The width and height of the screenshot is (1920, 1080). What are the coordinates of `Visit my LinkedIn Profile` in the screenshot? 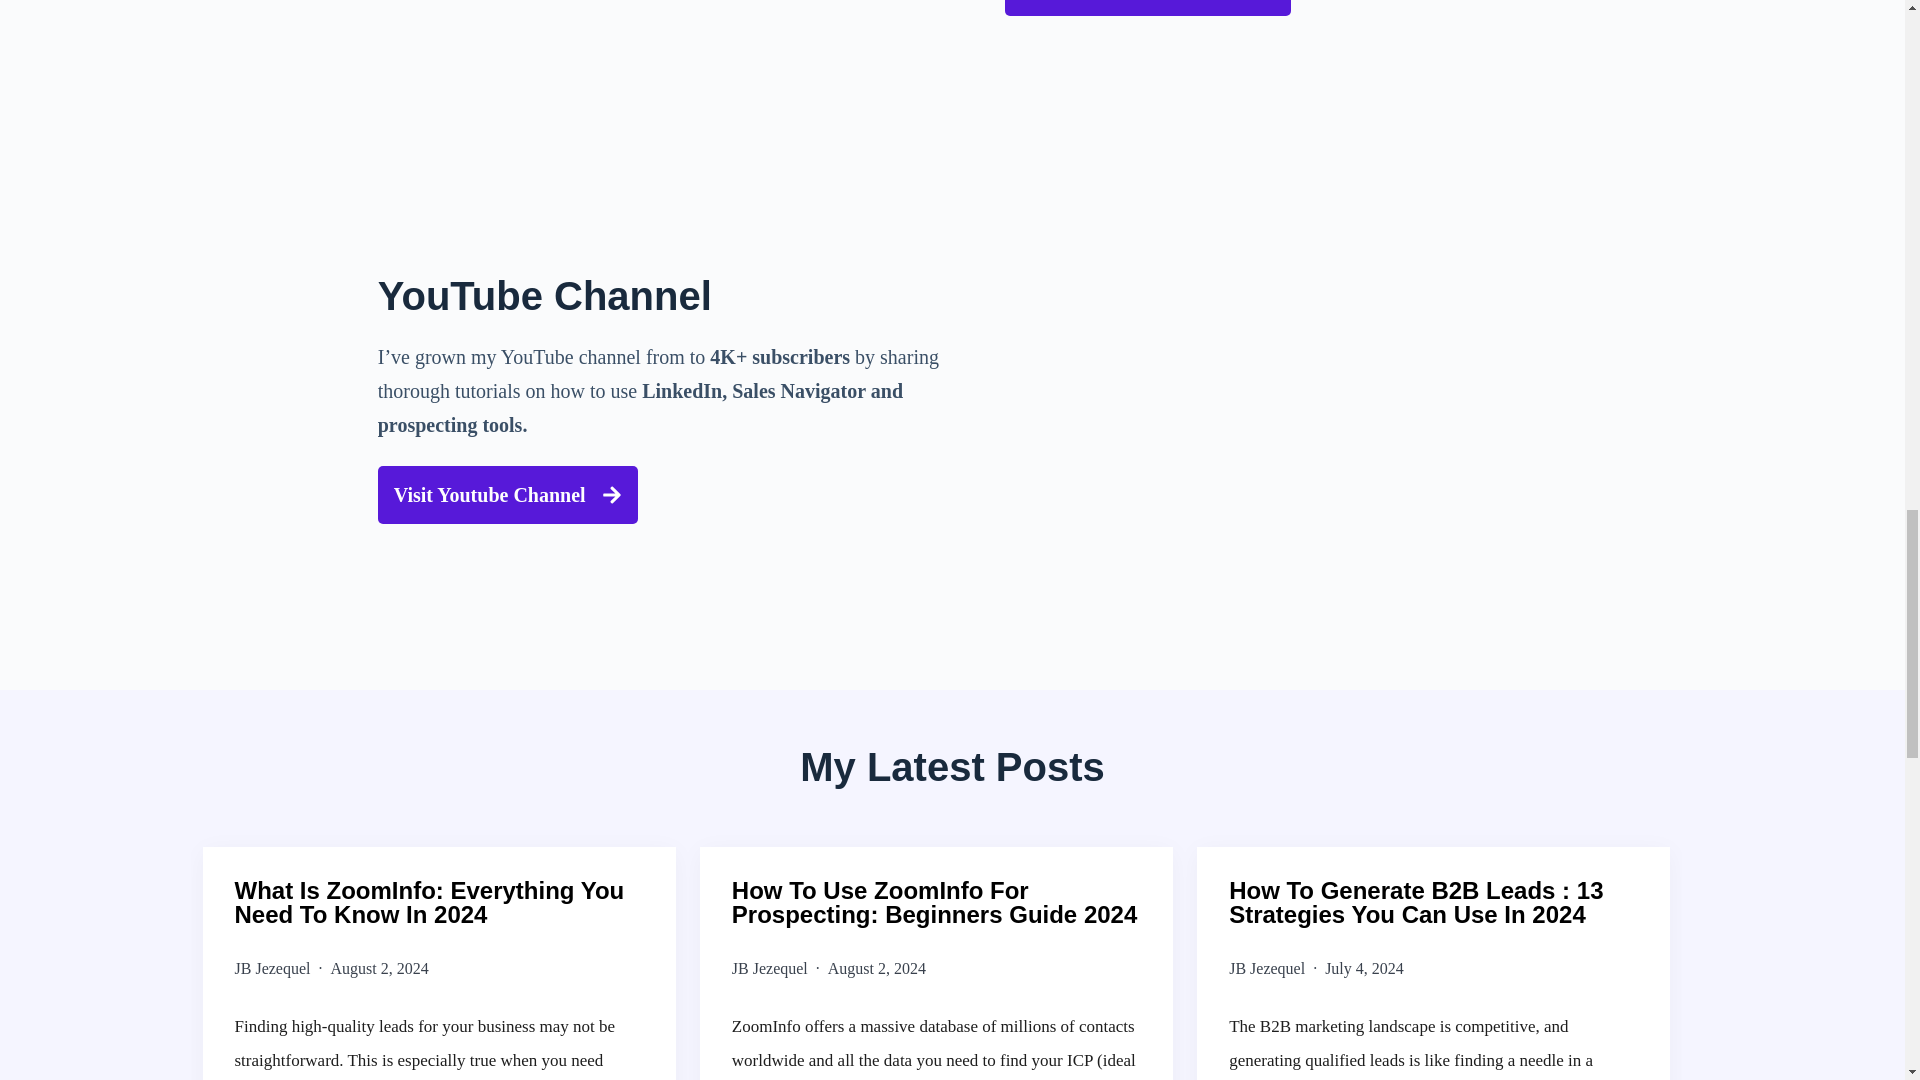 It's located at (1147, 8).